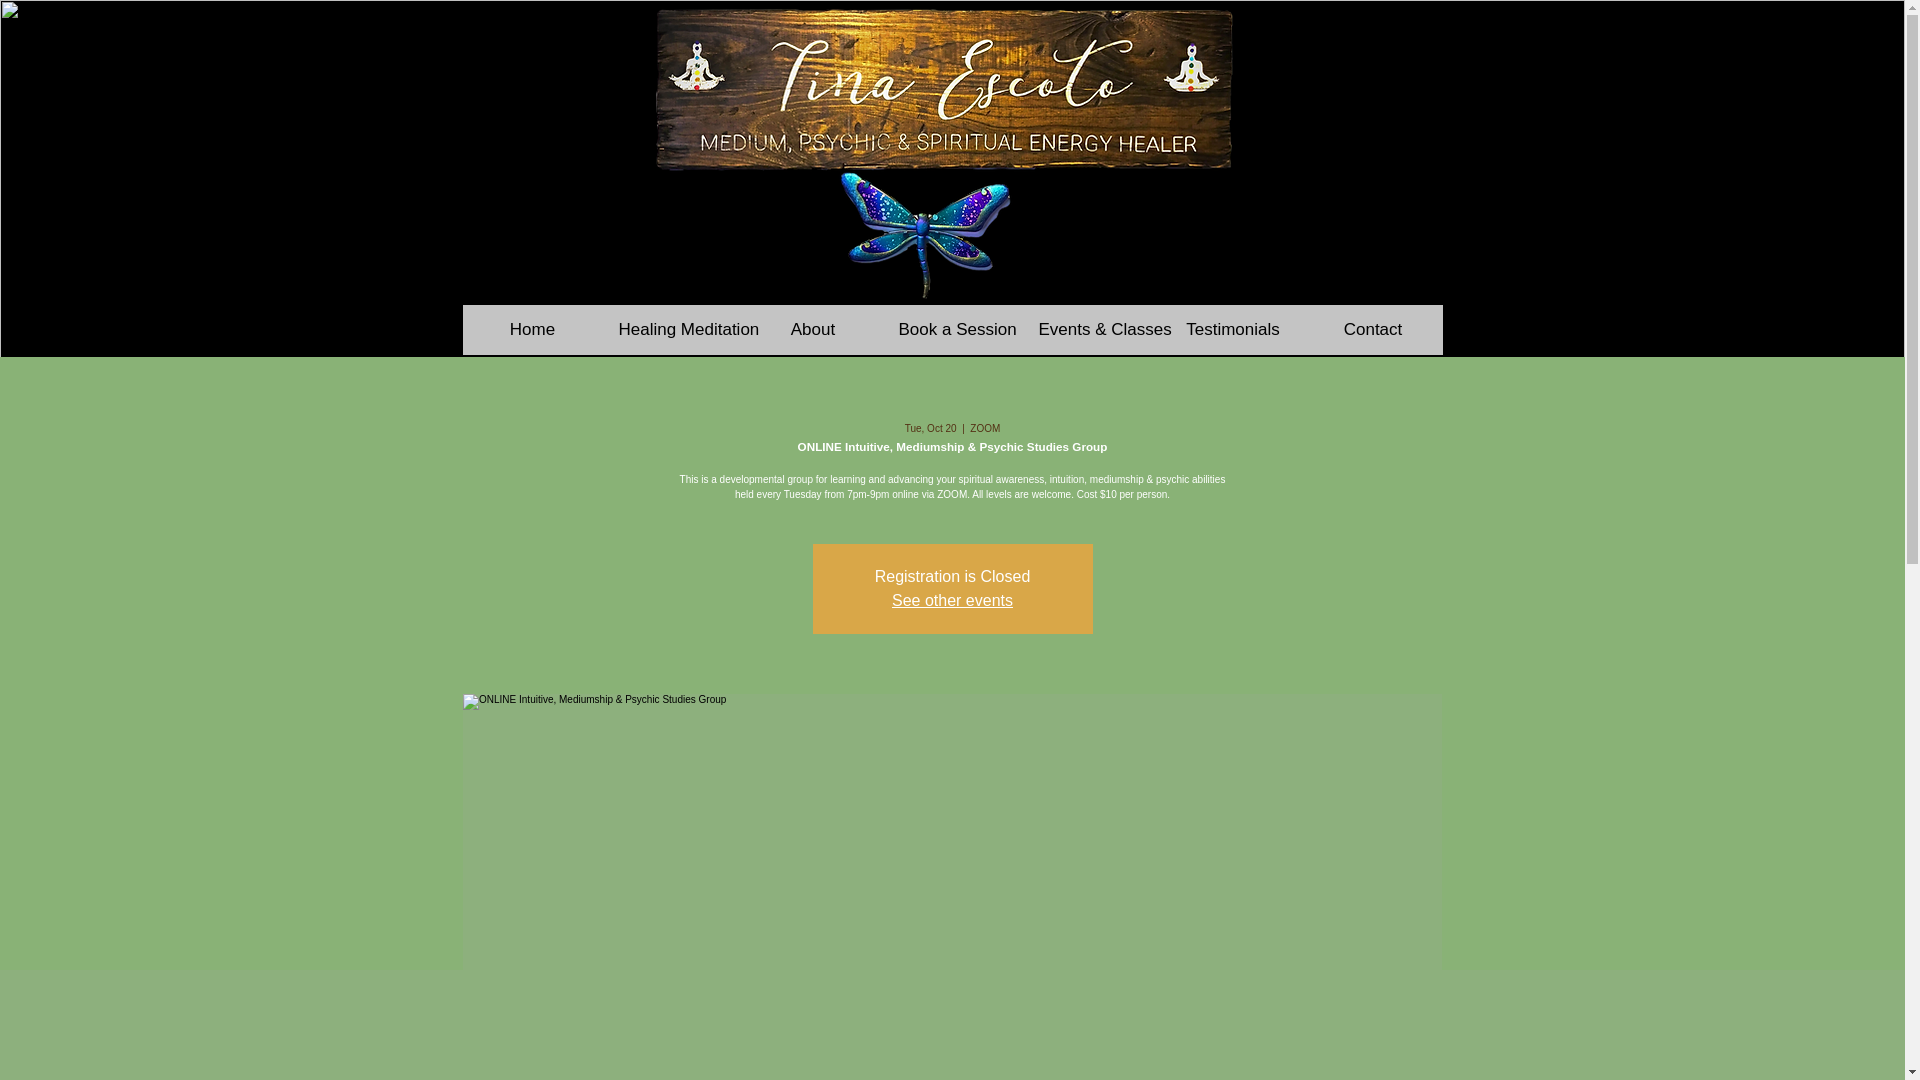 This screenshot has width=1920, height=1080. I want to click on Home, so click(532, 330).